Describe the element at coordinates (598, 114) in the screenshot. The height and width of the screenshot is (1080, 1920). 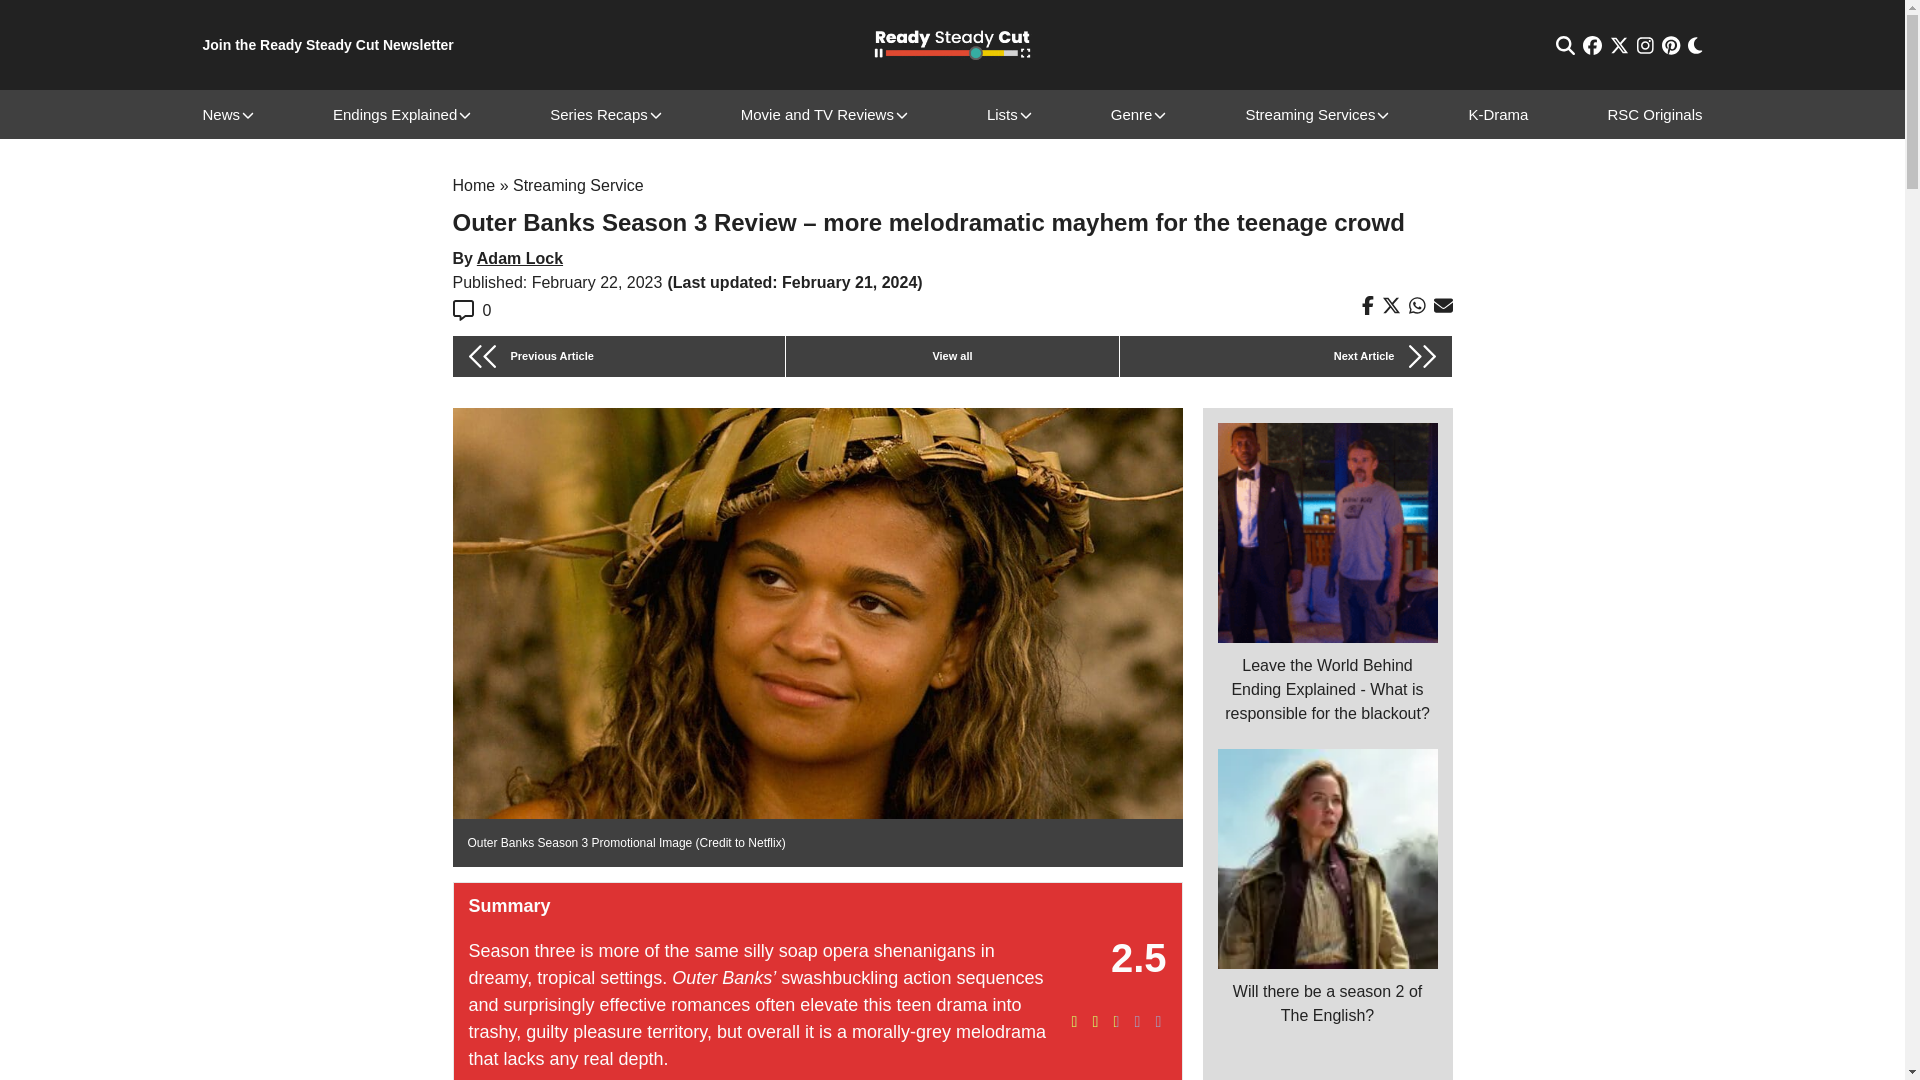
I see `Series Recaps` at that location.